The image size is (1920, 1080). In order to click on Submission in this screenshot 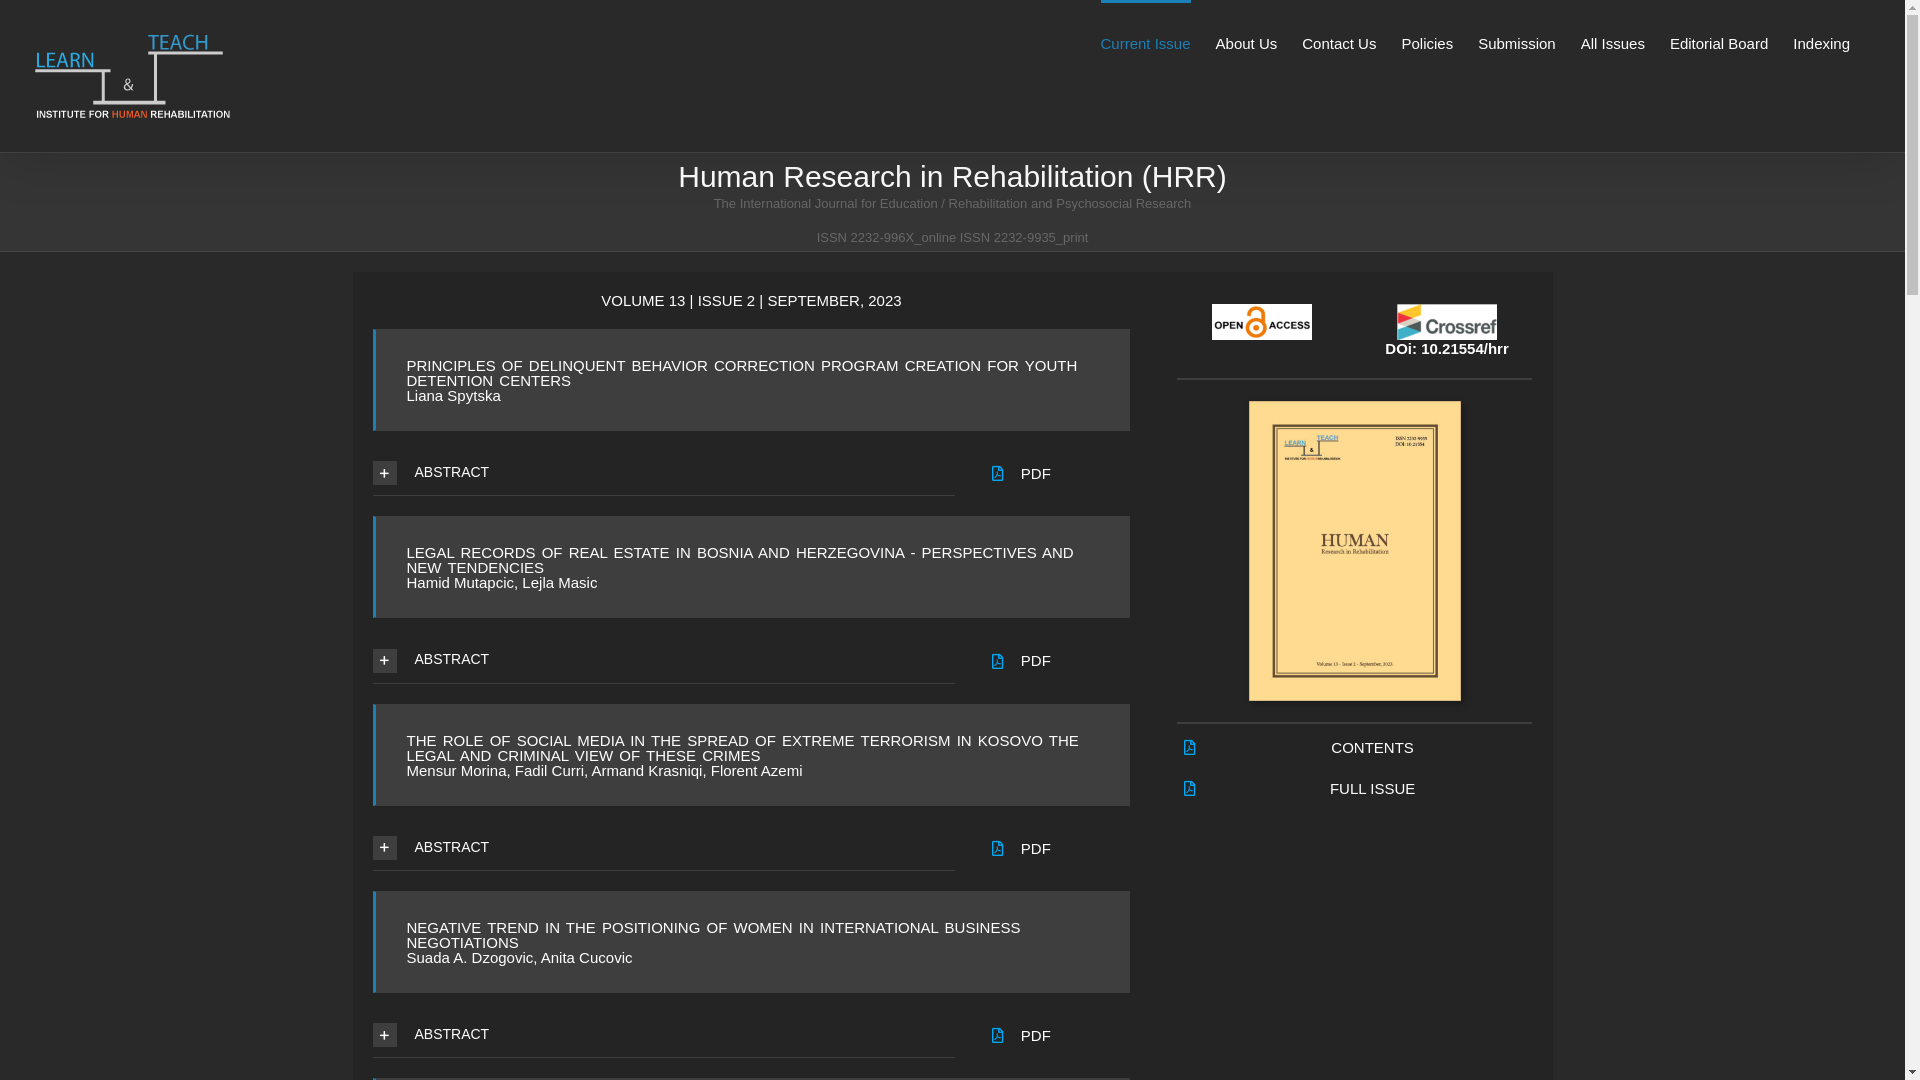, I will do `click(1517, 42)`.